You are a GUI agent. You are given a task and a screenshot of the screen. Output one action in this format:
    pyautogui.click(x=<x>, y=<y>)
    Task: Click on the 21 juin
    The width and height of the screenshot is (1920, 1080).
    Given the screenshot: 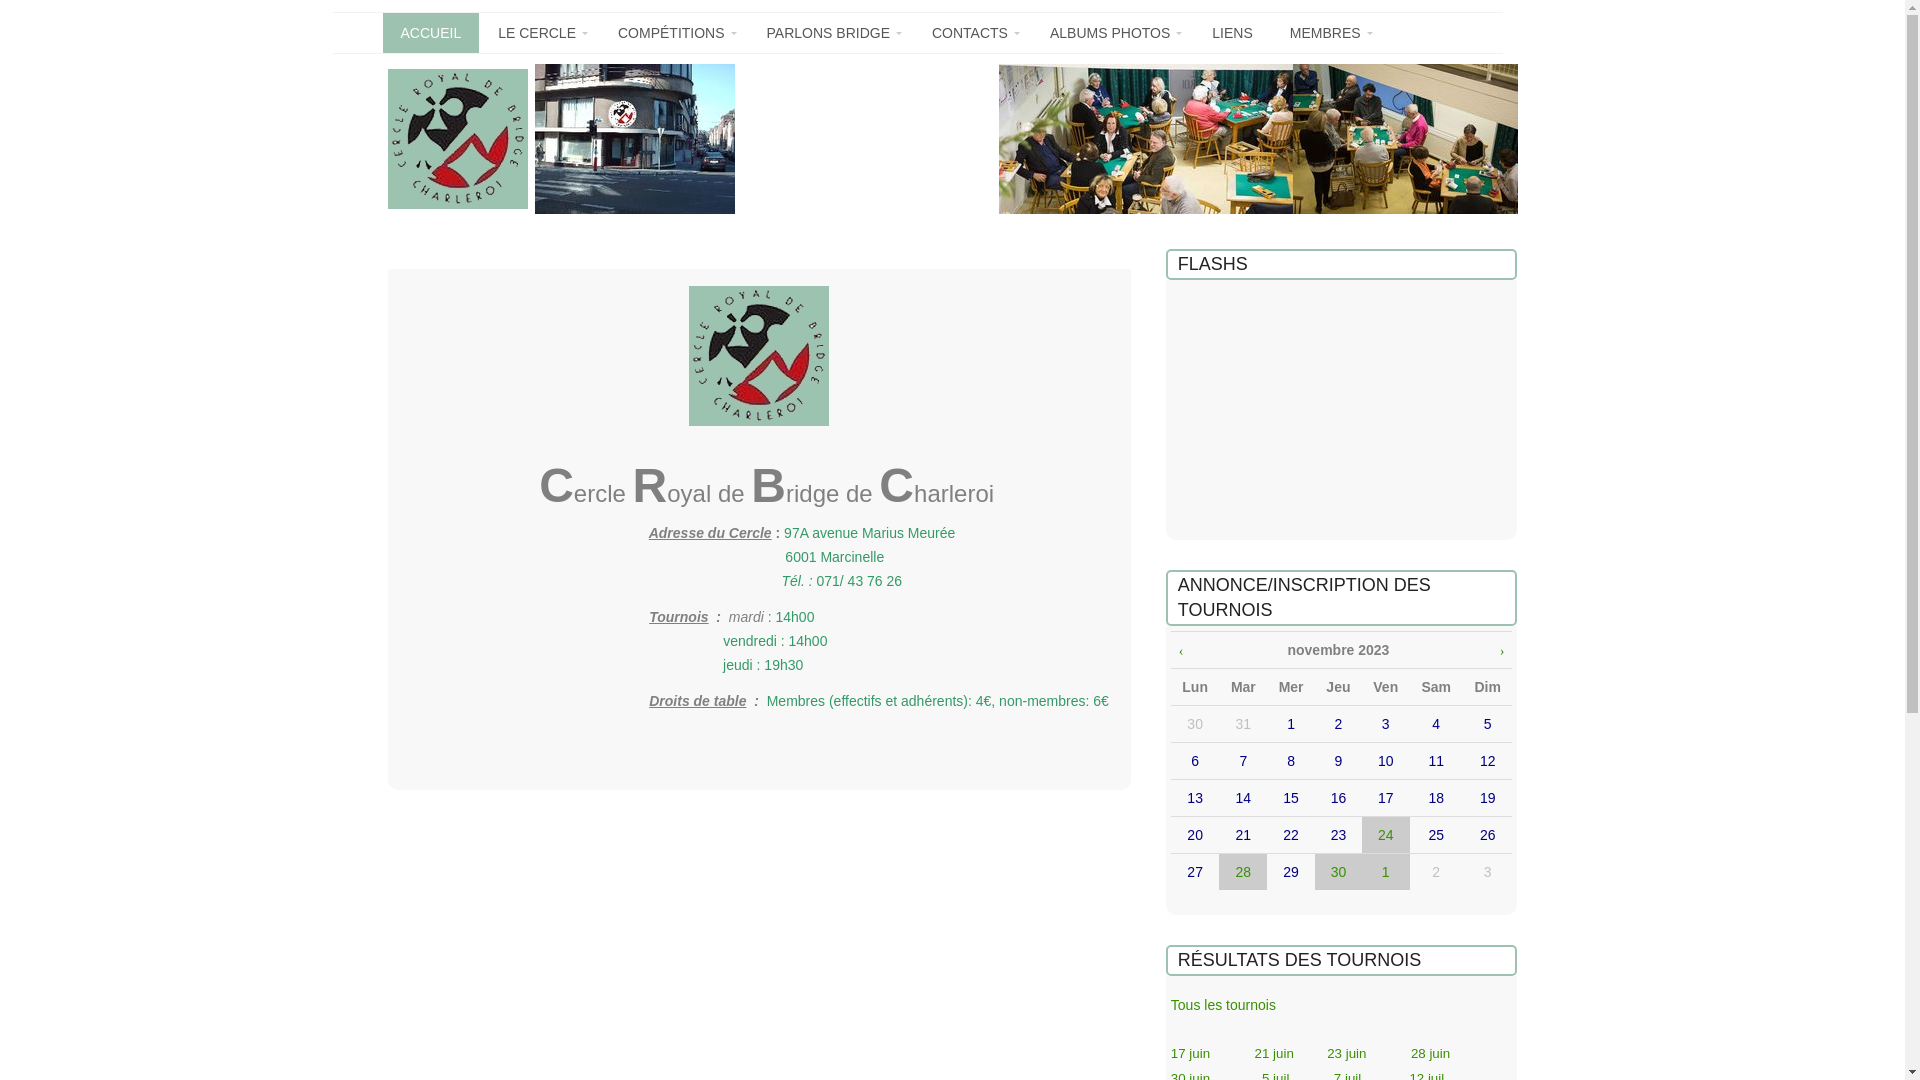 What is the action you would take?
    pyautogui.click(x=1274, y=1054)
    